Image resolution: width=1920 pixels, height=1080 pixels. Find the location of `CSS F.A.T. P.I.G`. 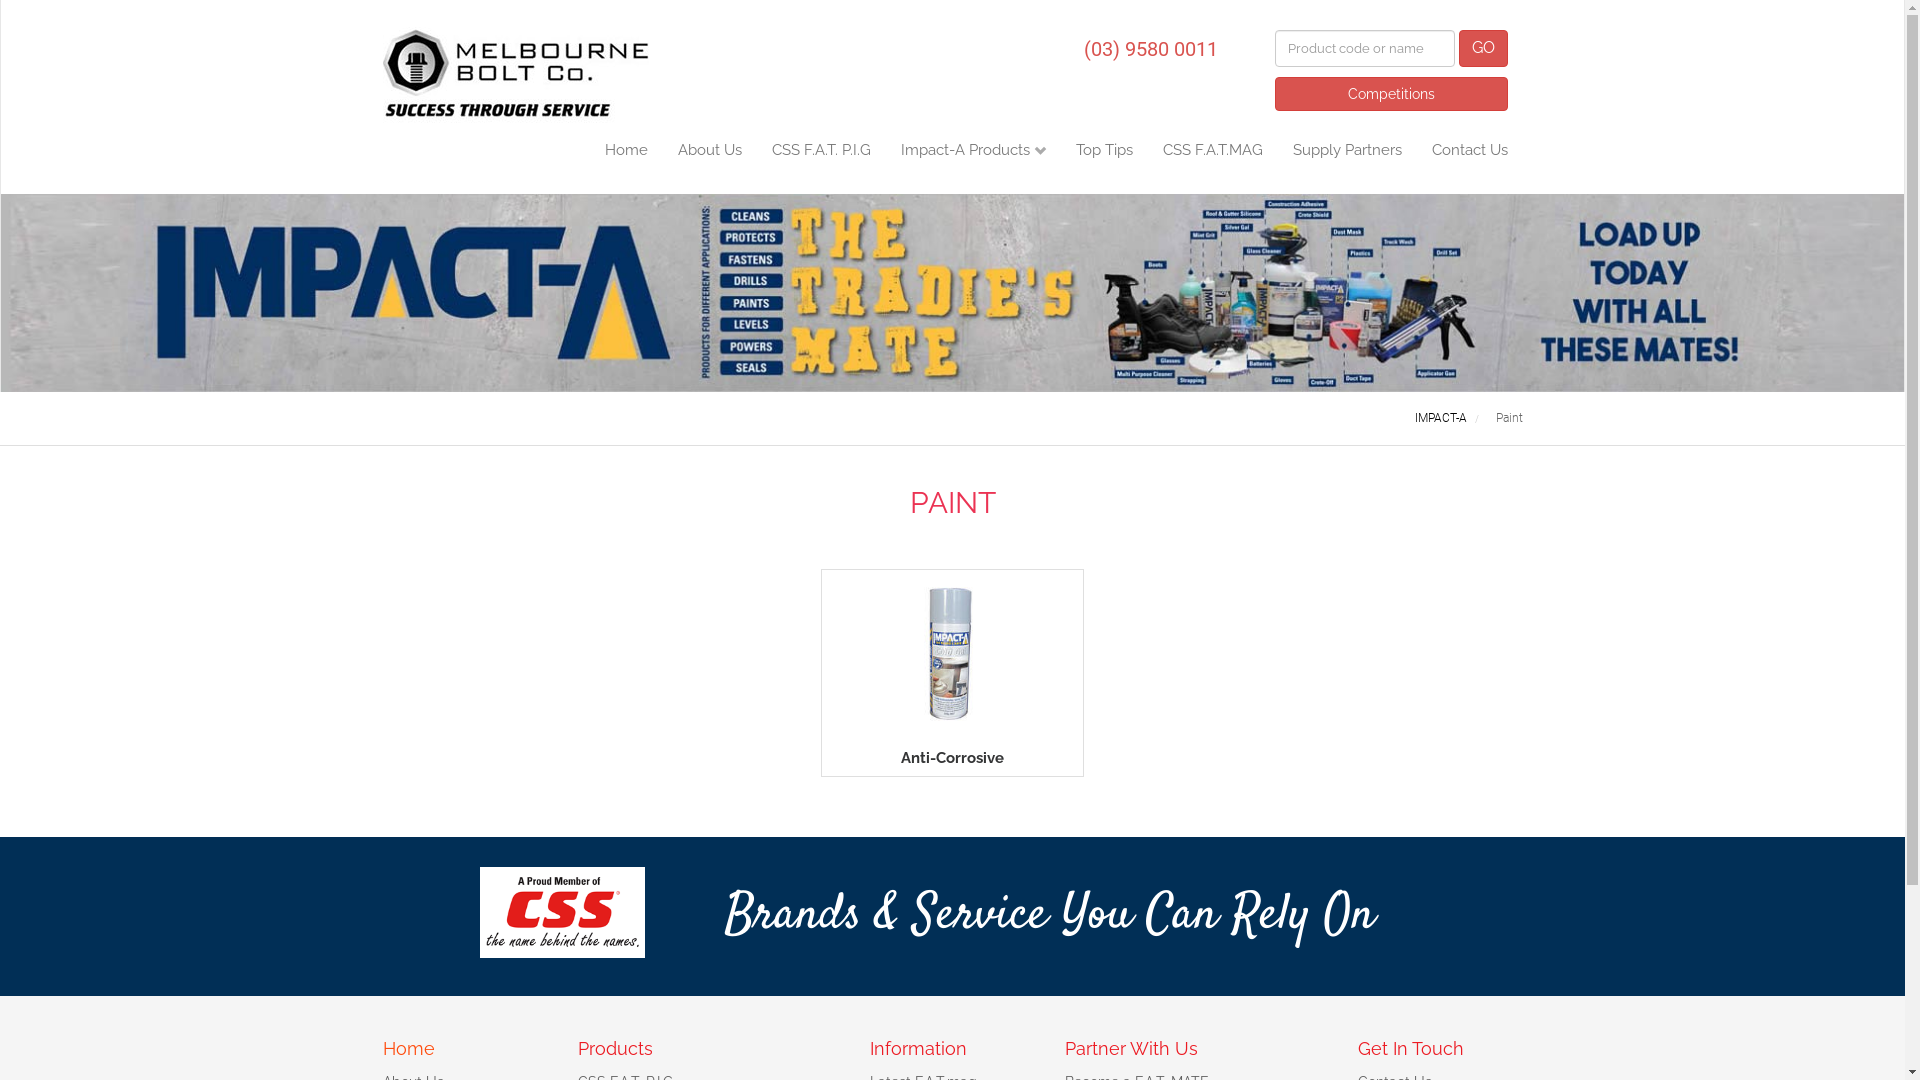

CSS F.A.T. P.I.G is located at coordinates (820, 160).